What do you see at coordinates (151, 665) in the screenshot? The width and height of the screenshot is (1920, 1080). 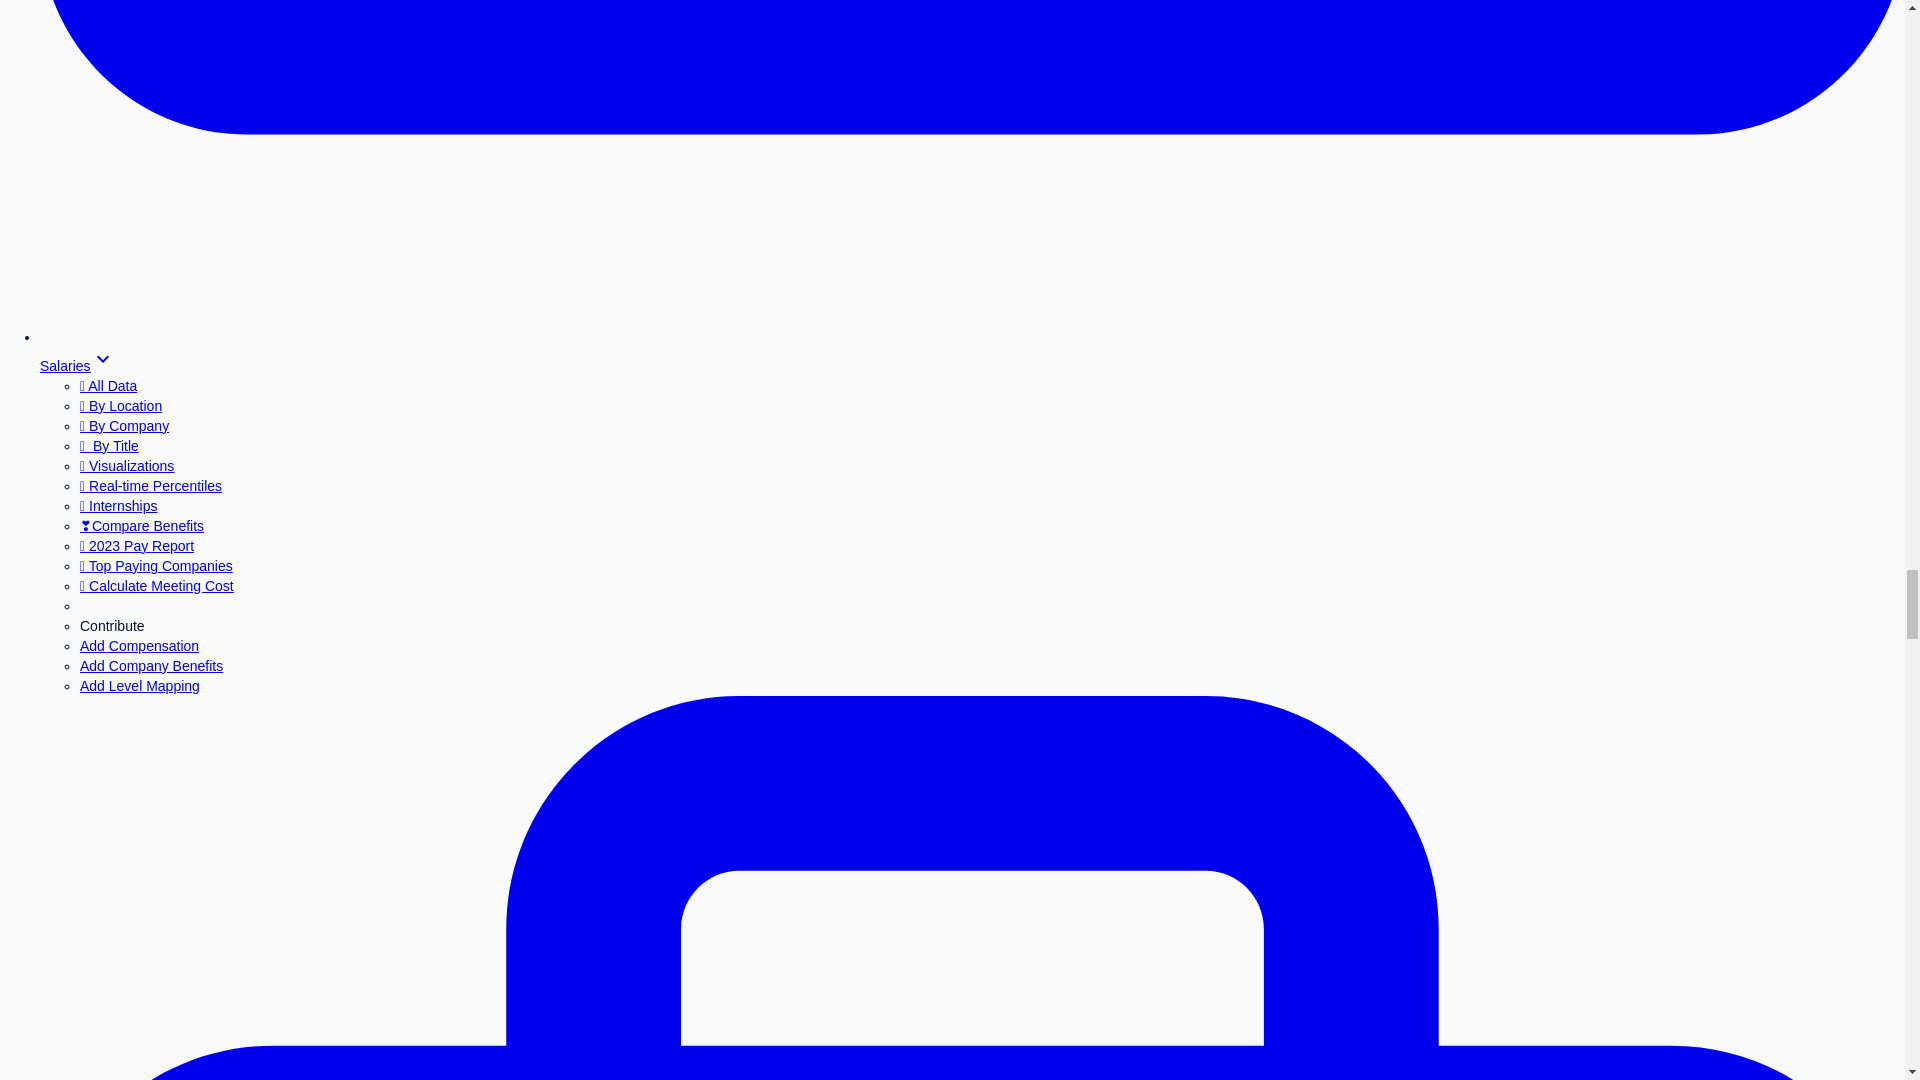 I see `Add Company Benefits` at bounding box center [151, 665].